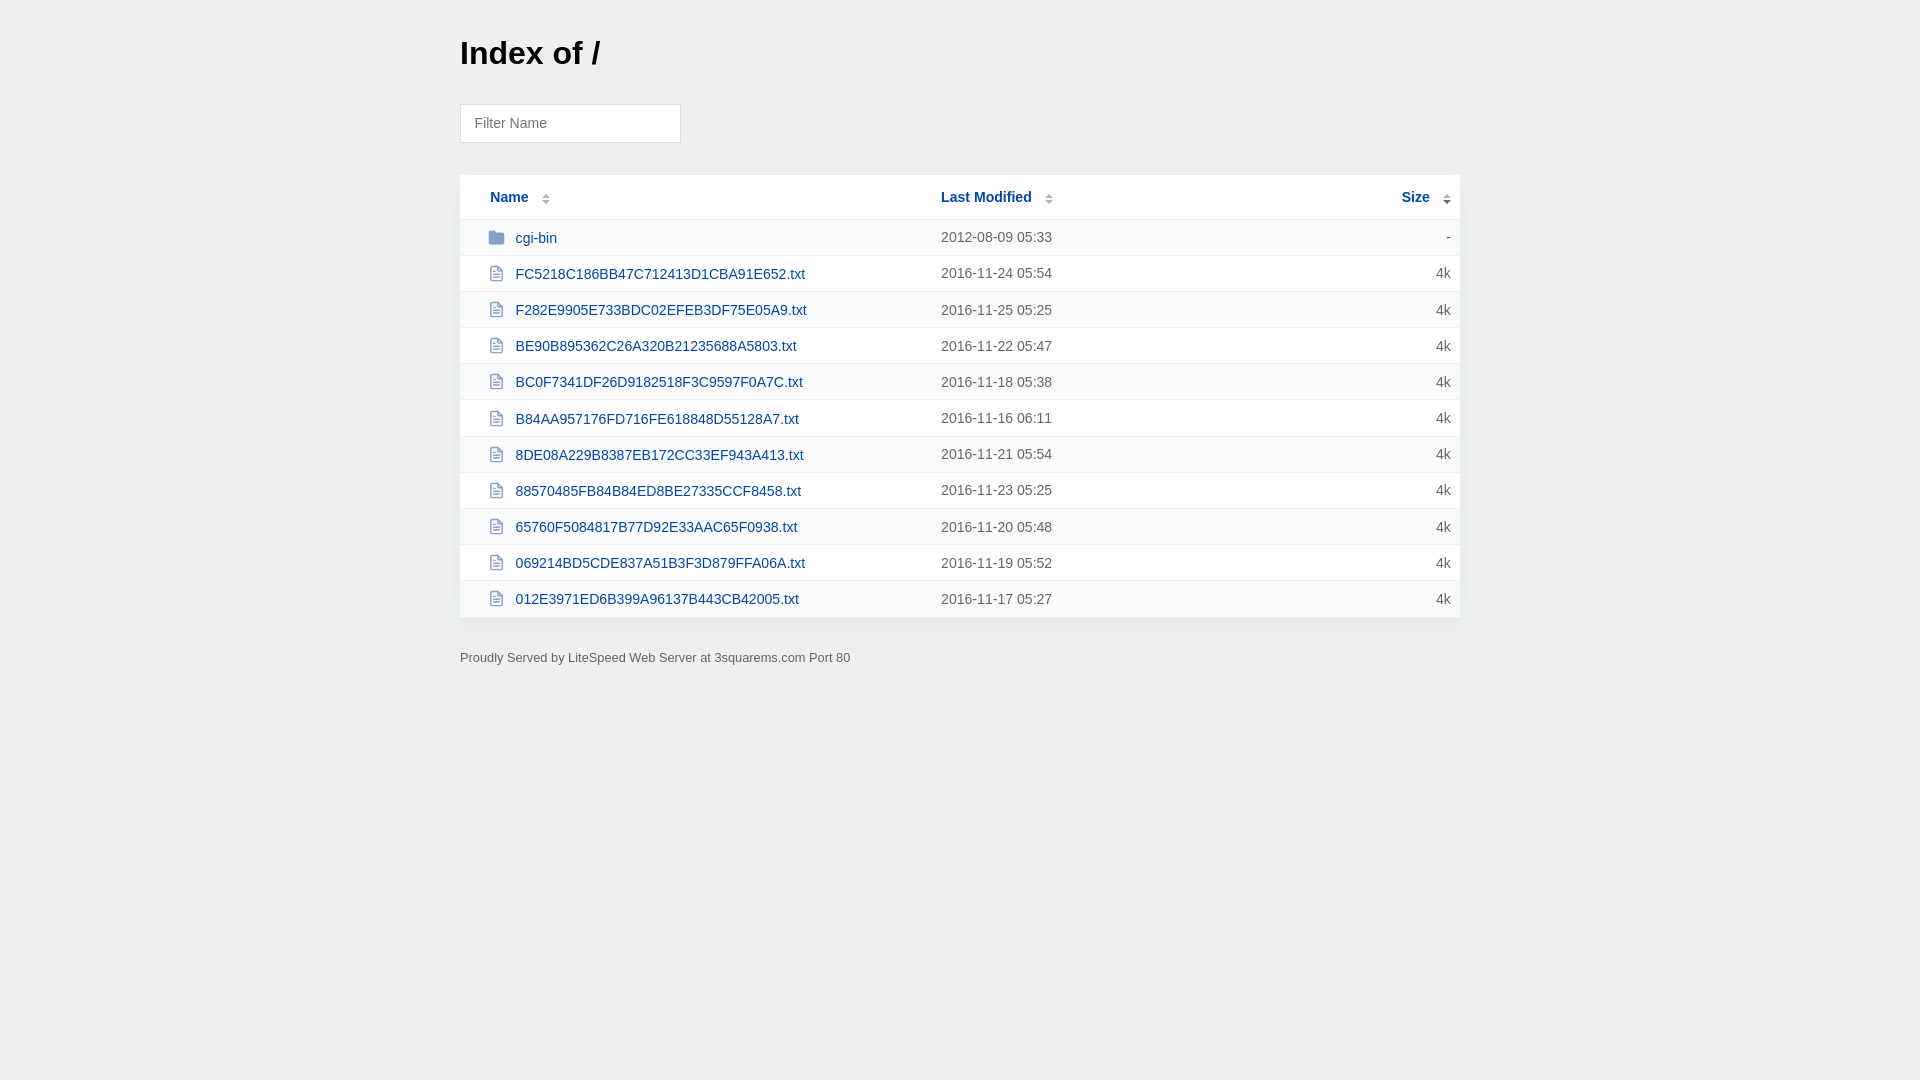 Image resolution: width=1920 pixels, height=1080 pixels. What do you see at coordinates (706, 562) in the screenshot?
I see `069214BD5CDE837A51B3F3D879FFA06A.txt` at bounding box center [706, 562].